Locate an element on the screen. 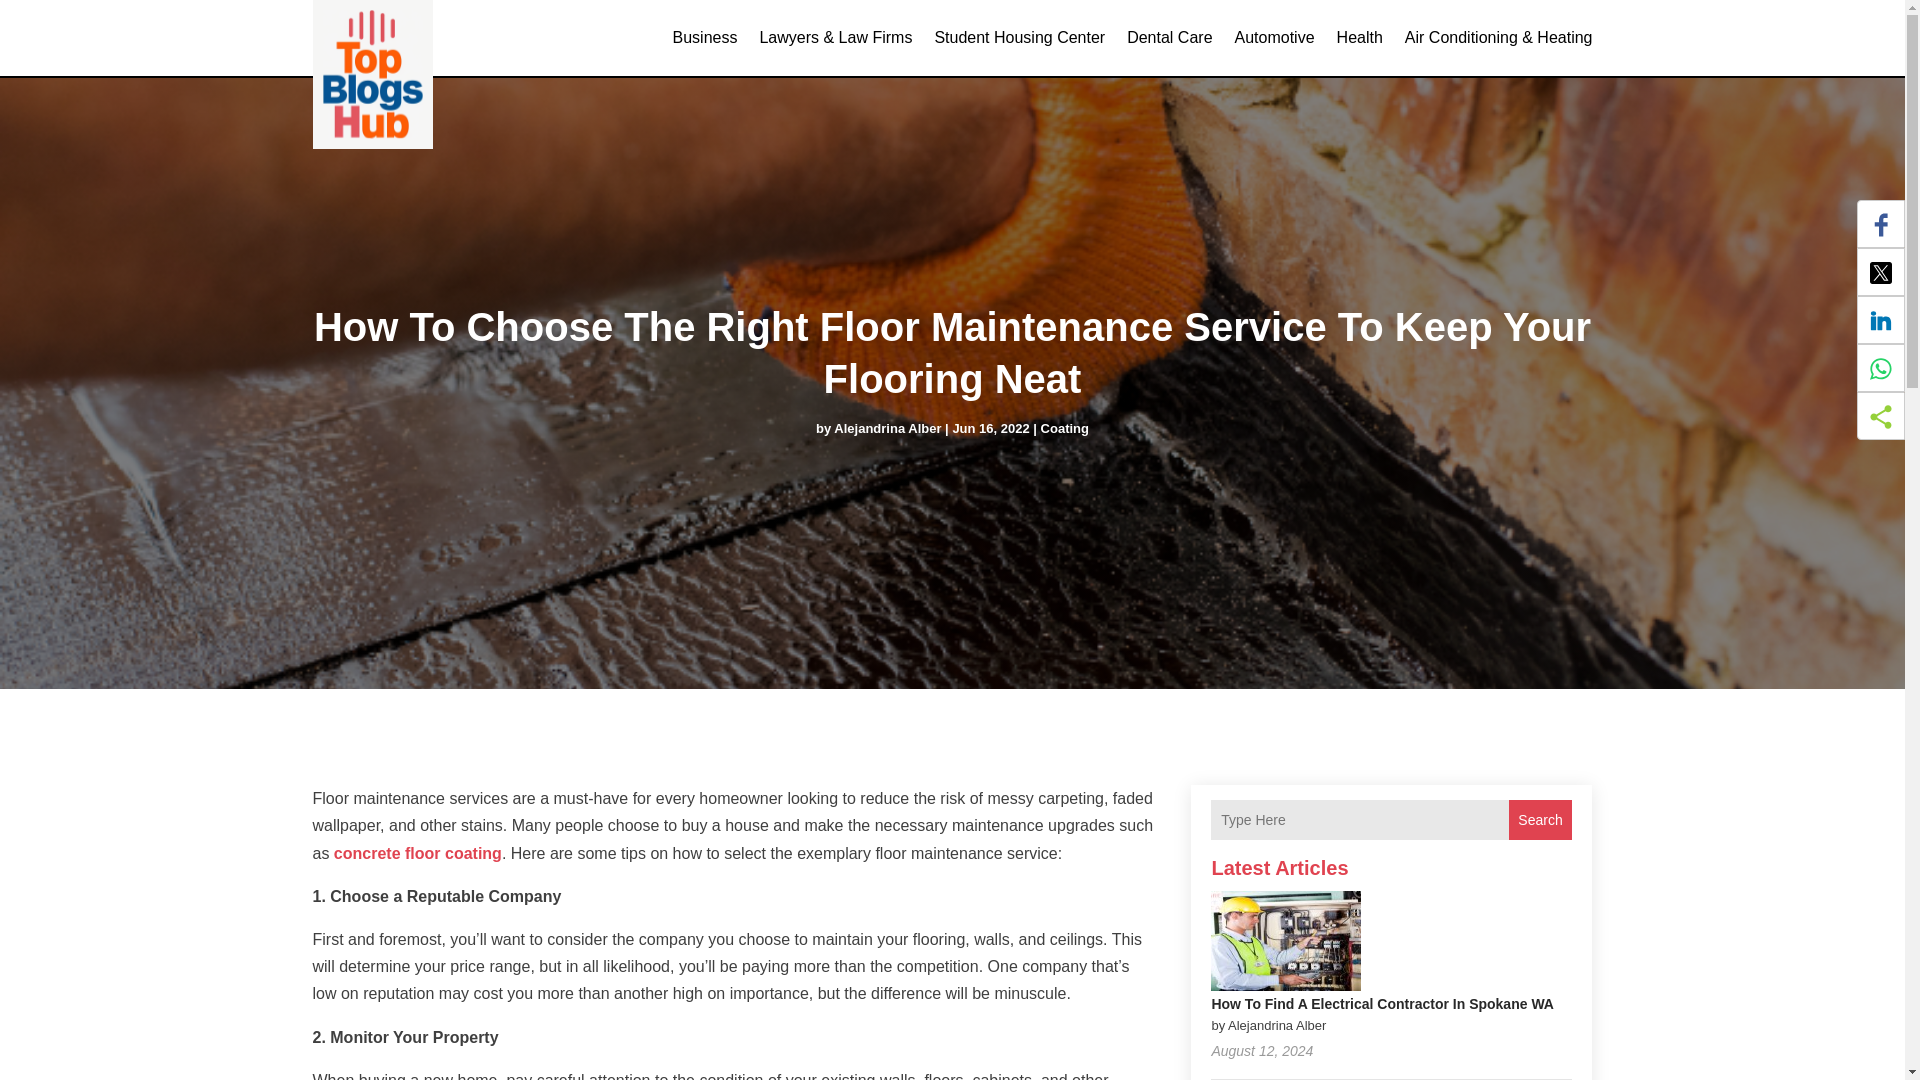 The height and width of the screenshot is (1080, 1920). How To Find A Electrical Contractor In Spokane WA is located at coordinates (1382, 1003).